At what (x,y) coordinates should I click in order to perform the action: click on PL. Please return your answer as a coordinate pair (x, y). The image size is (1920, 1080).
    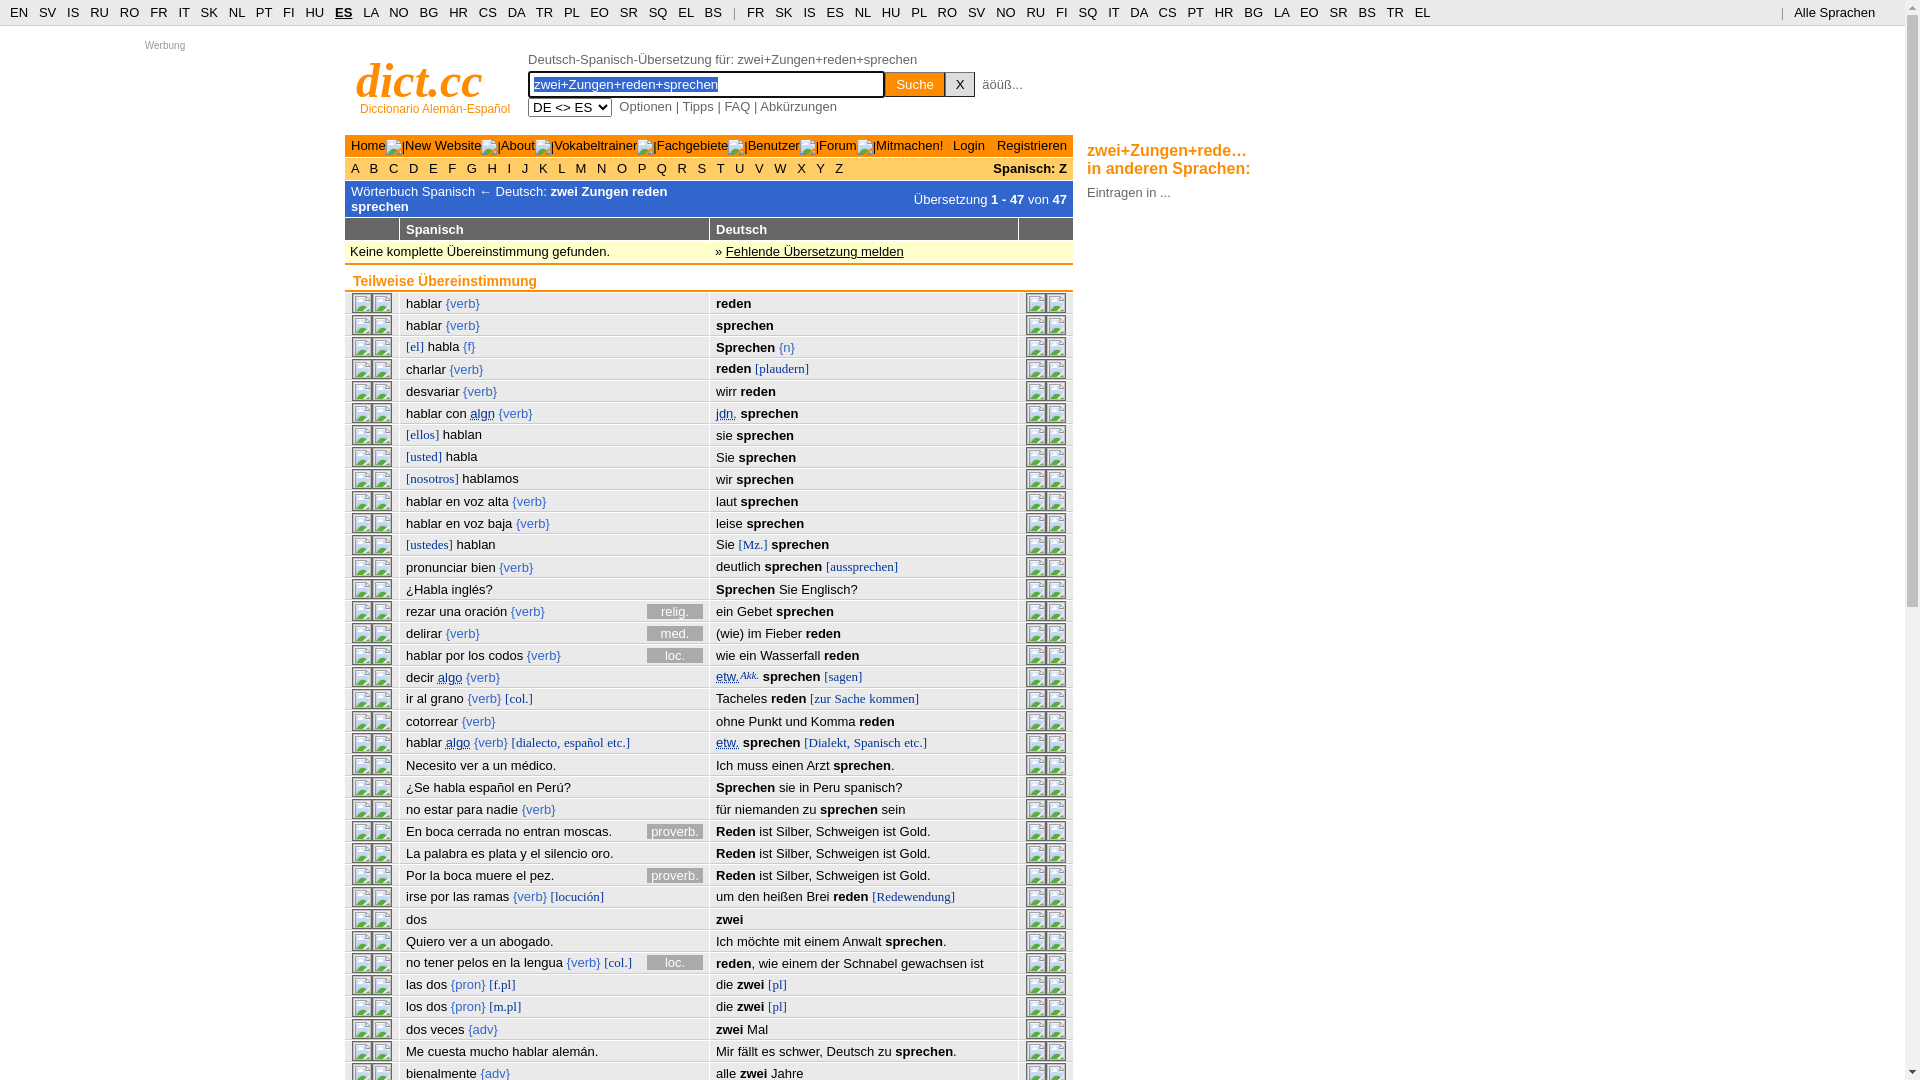
    Looking at the image, I should click on (918, 12).